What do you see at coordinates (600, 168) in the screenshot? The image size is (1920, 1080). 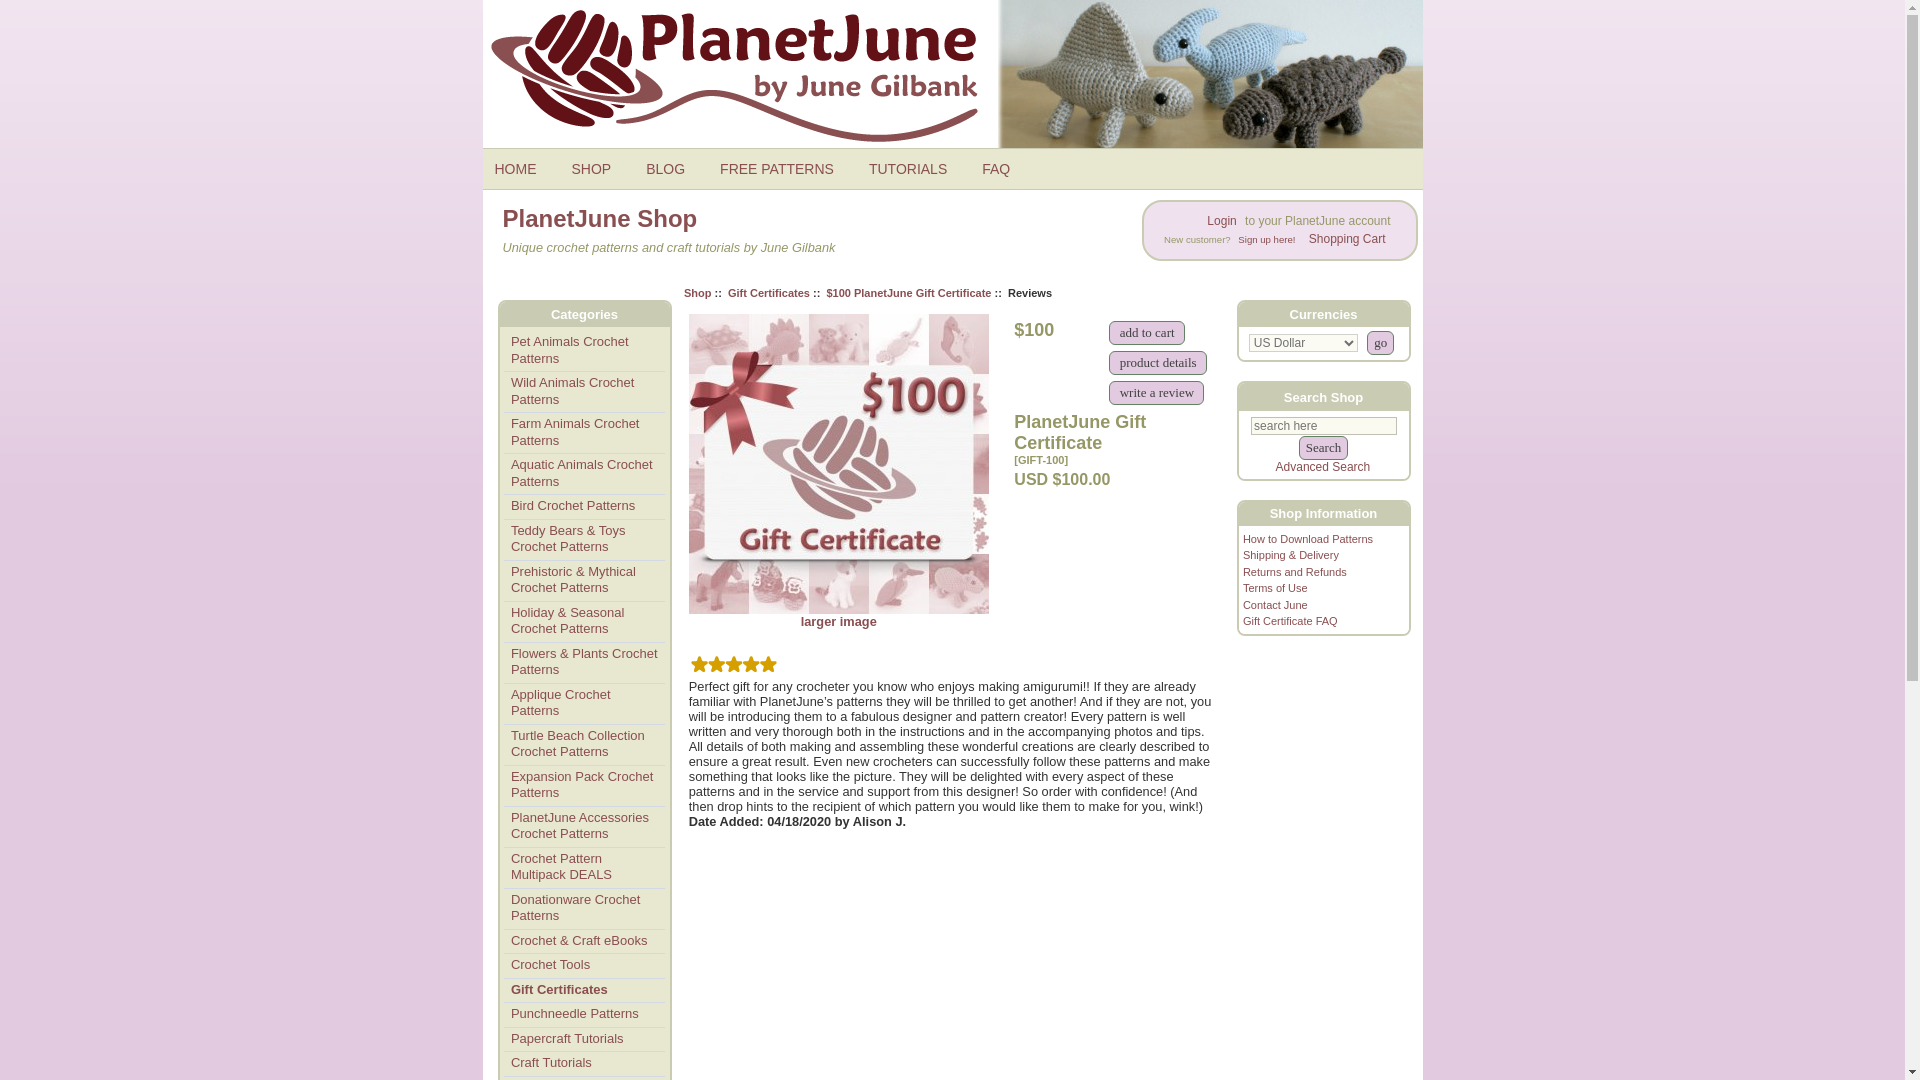 I see `SHOP` at bounding box center [600, 168].